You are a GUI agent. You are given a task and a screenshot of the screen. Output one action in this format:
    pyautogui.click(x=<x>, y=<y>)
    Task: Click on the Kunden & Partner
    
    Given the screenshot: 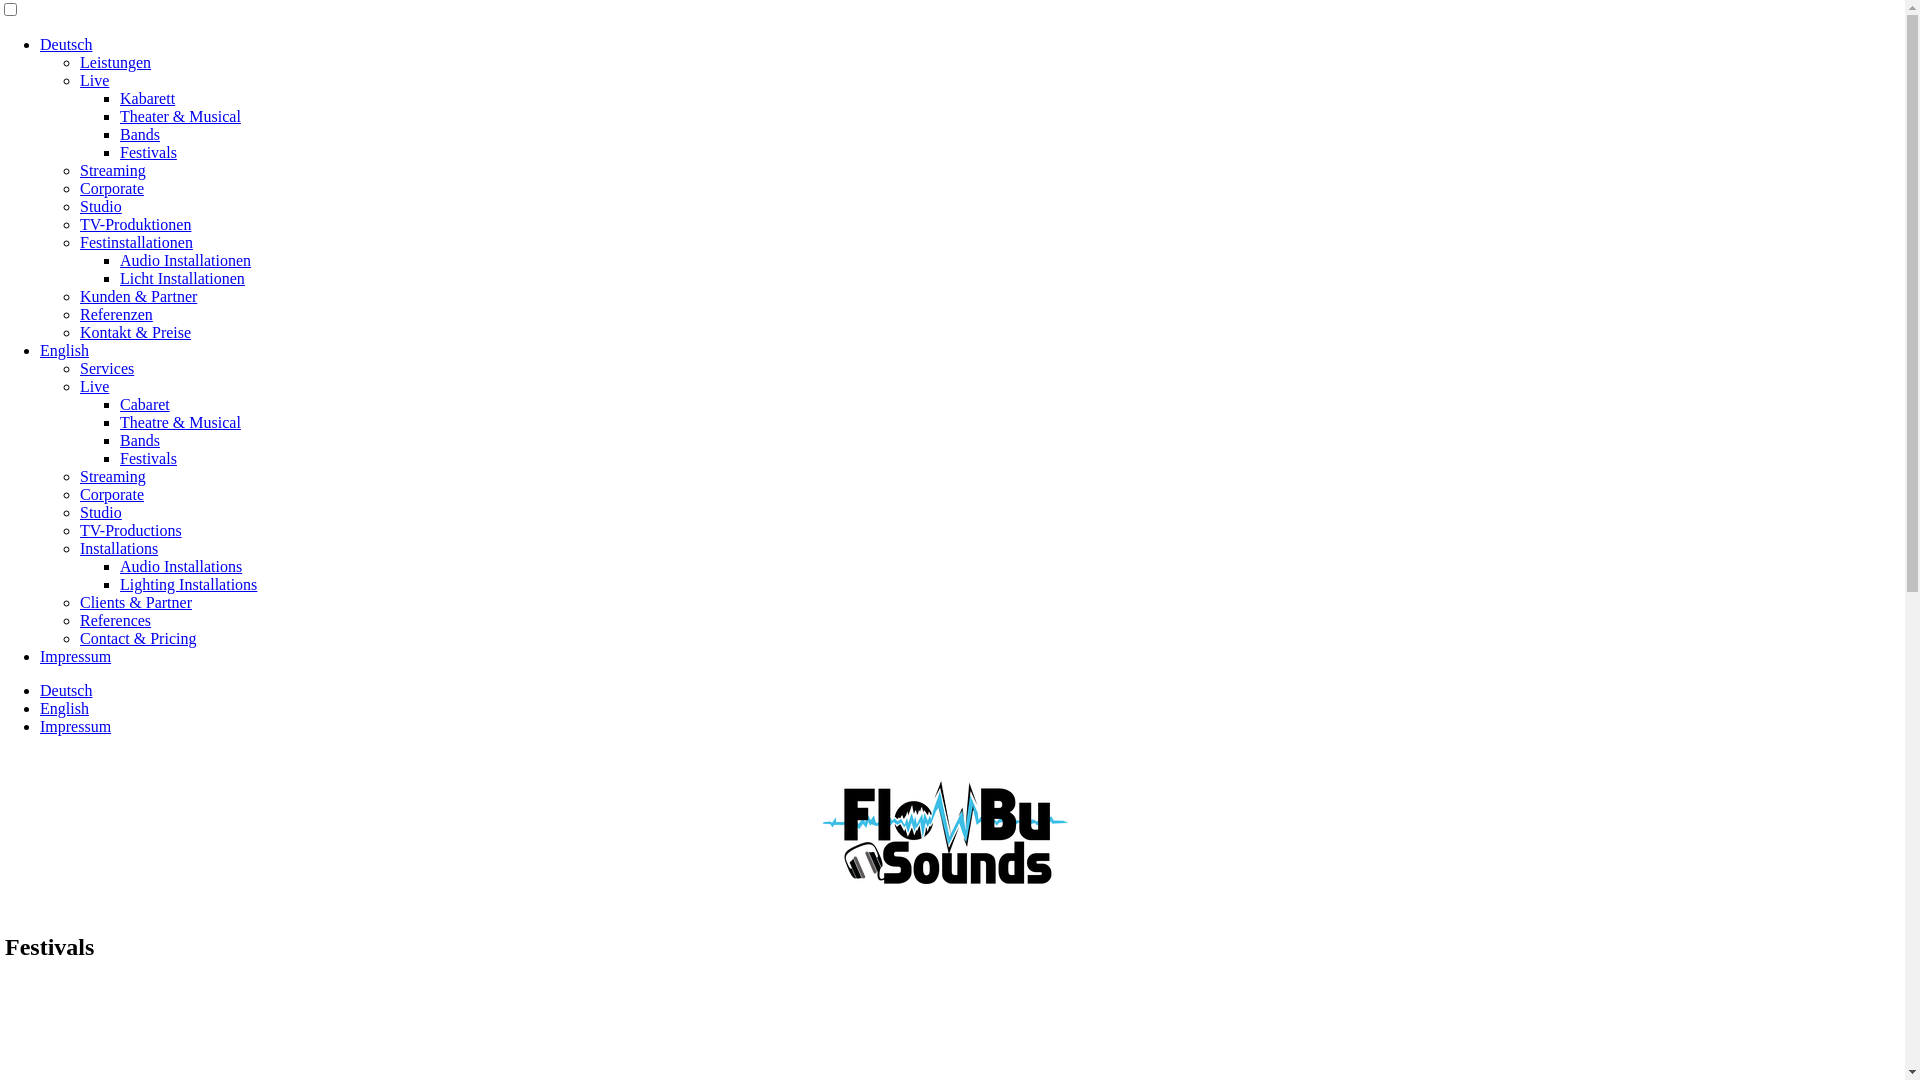 What is the action you would take?
    pyautogui.click(x=138, y=296)
    